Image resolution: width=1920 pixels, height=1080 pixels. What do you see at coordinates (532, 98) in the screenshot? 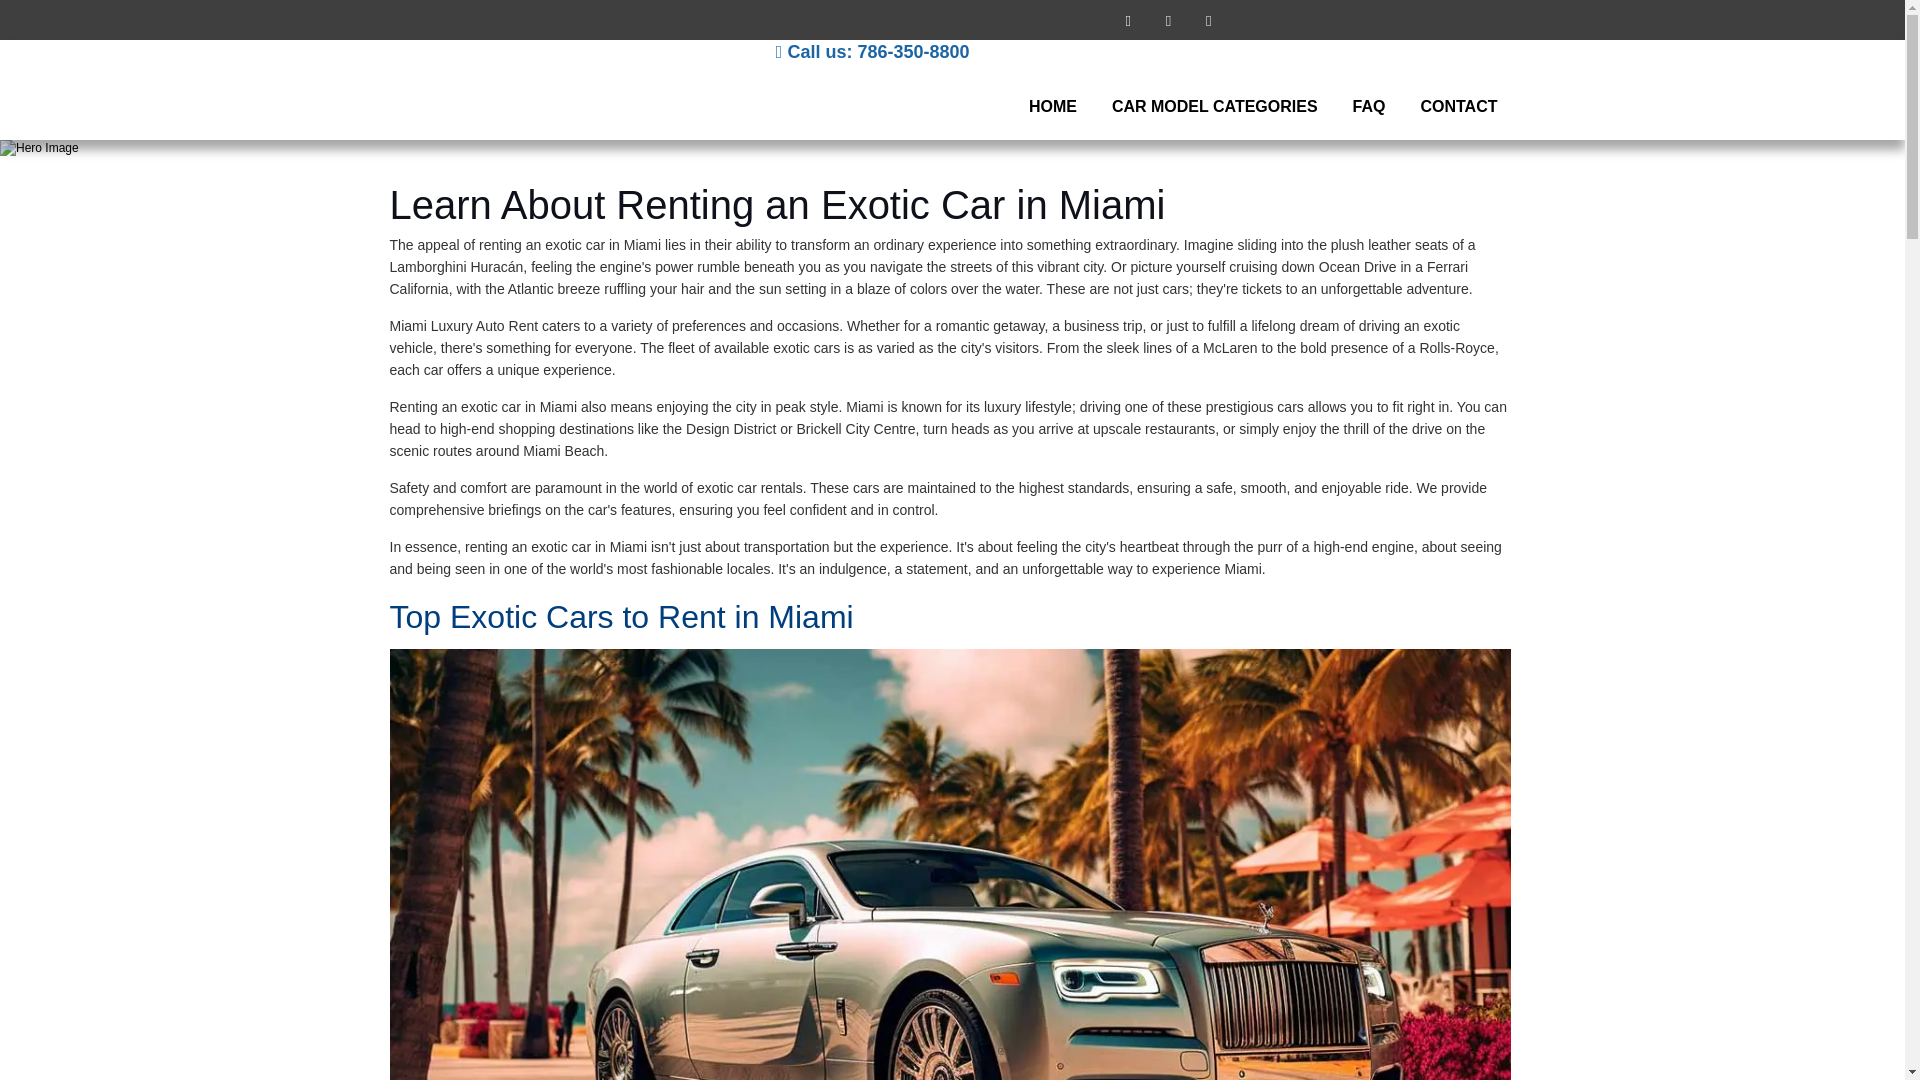
I see `Miami Luxury Auto Rent` at bounding box center [532, 98].